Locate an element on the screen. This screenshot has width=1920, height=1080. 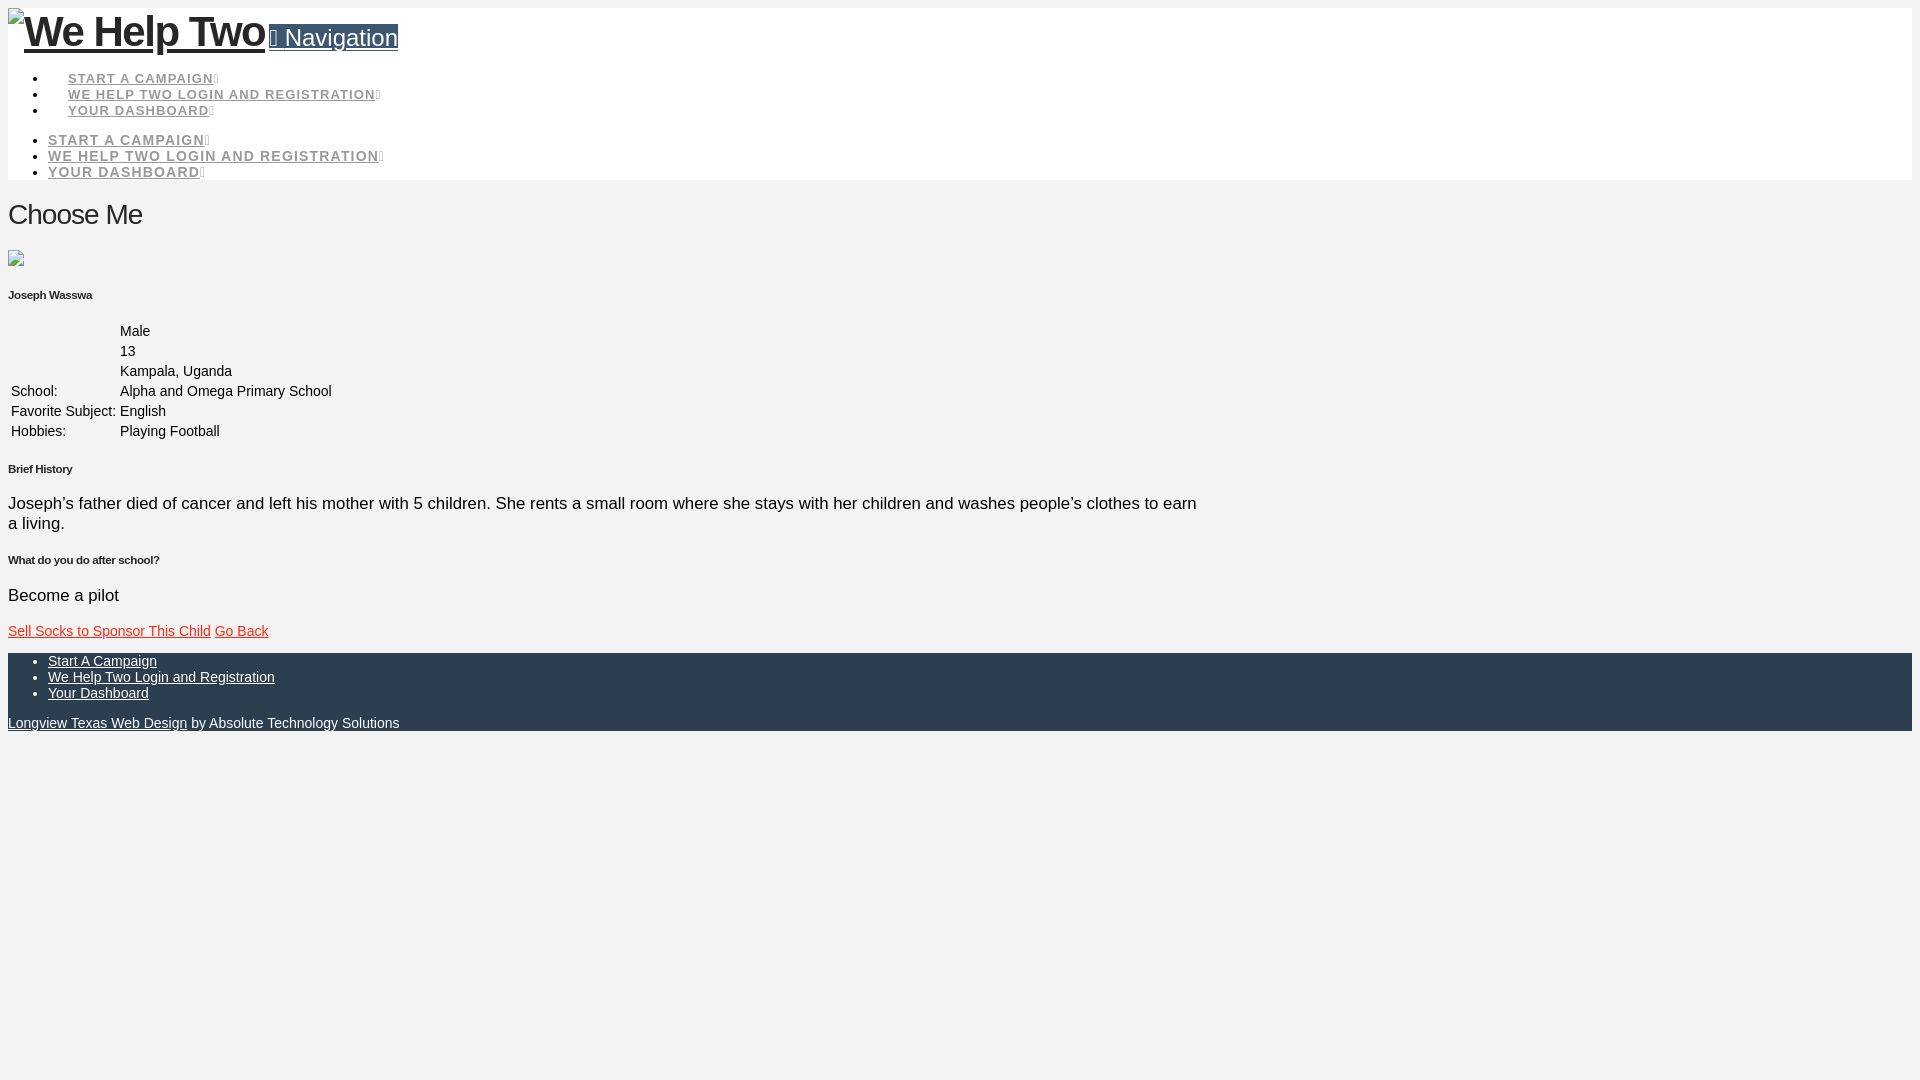
WE HELP TWO LOGIN AND REGISTRATION is located at coordinates (224, 75).